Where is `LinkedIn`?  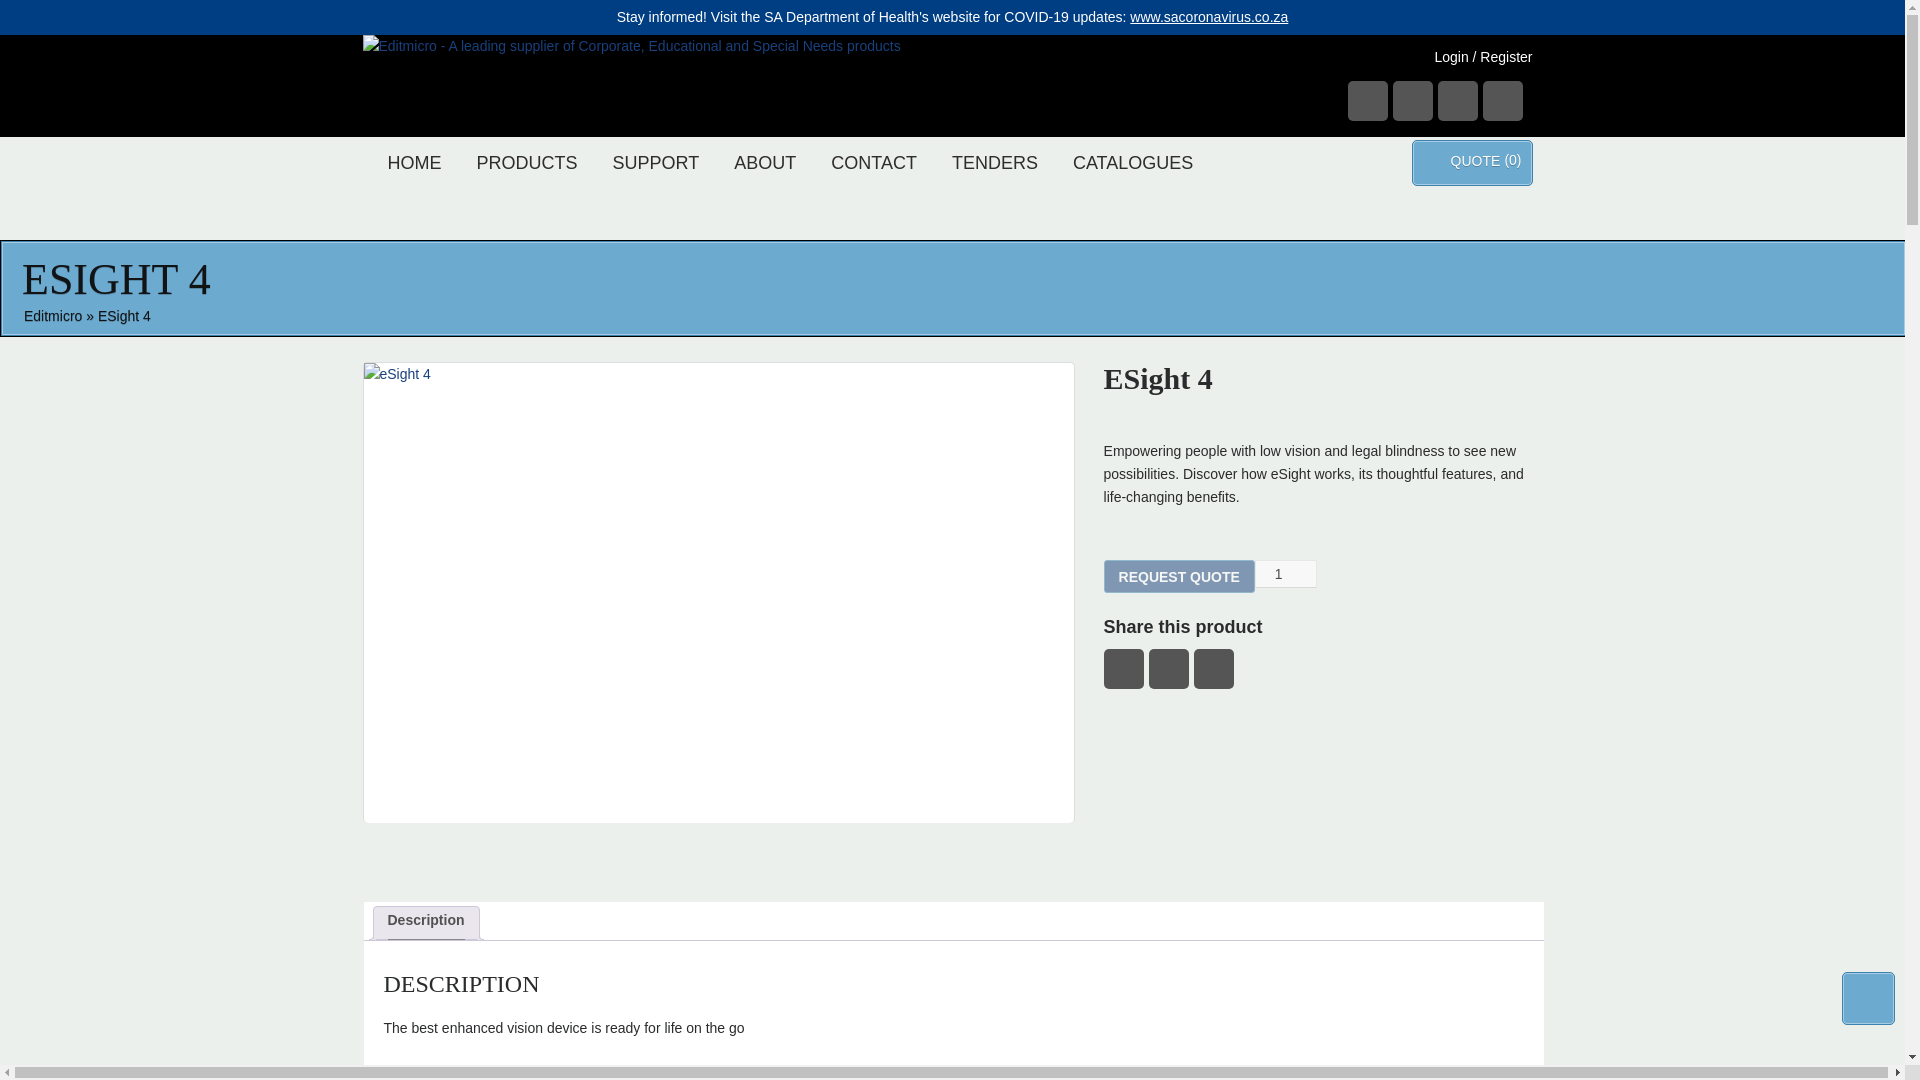
LinkedIn is located at coordinates (1502, 100).